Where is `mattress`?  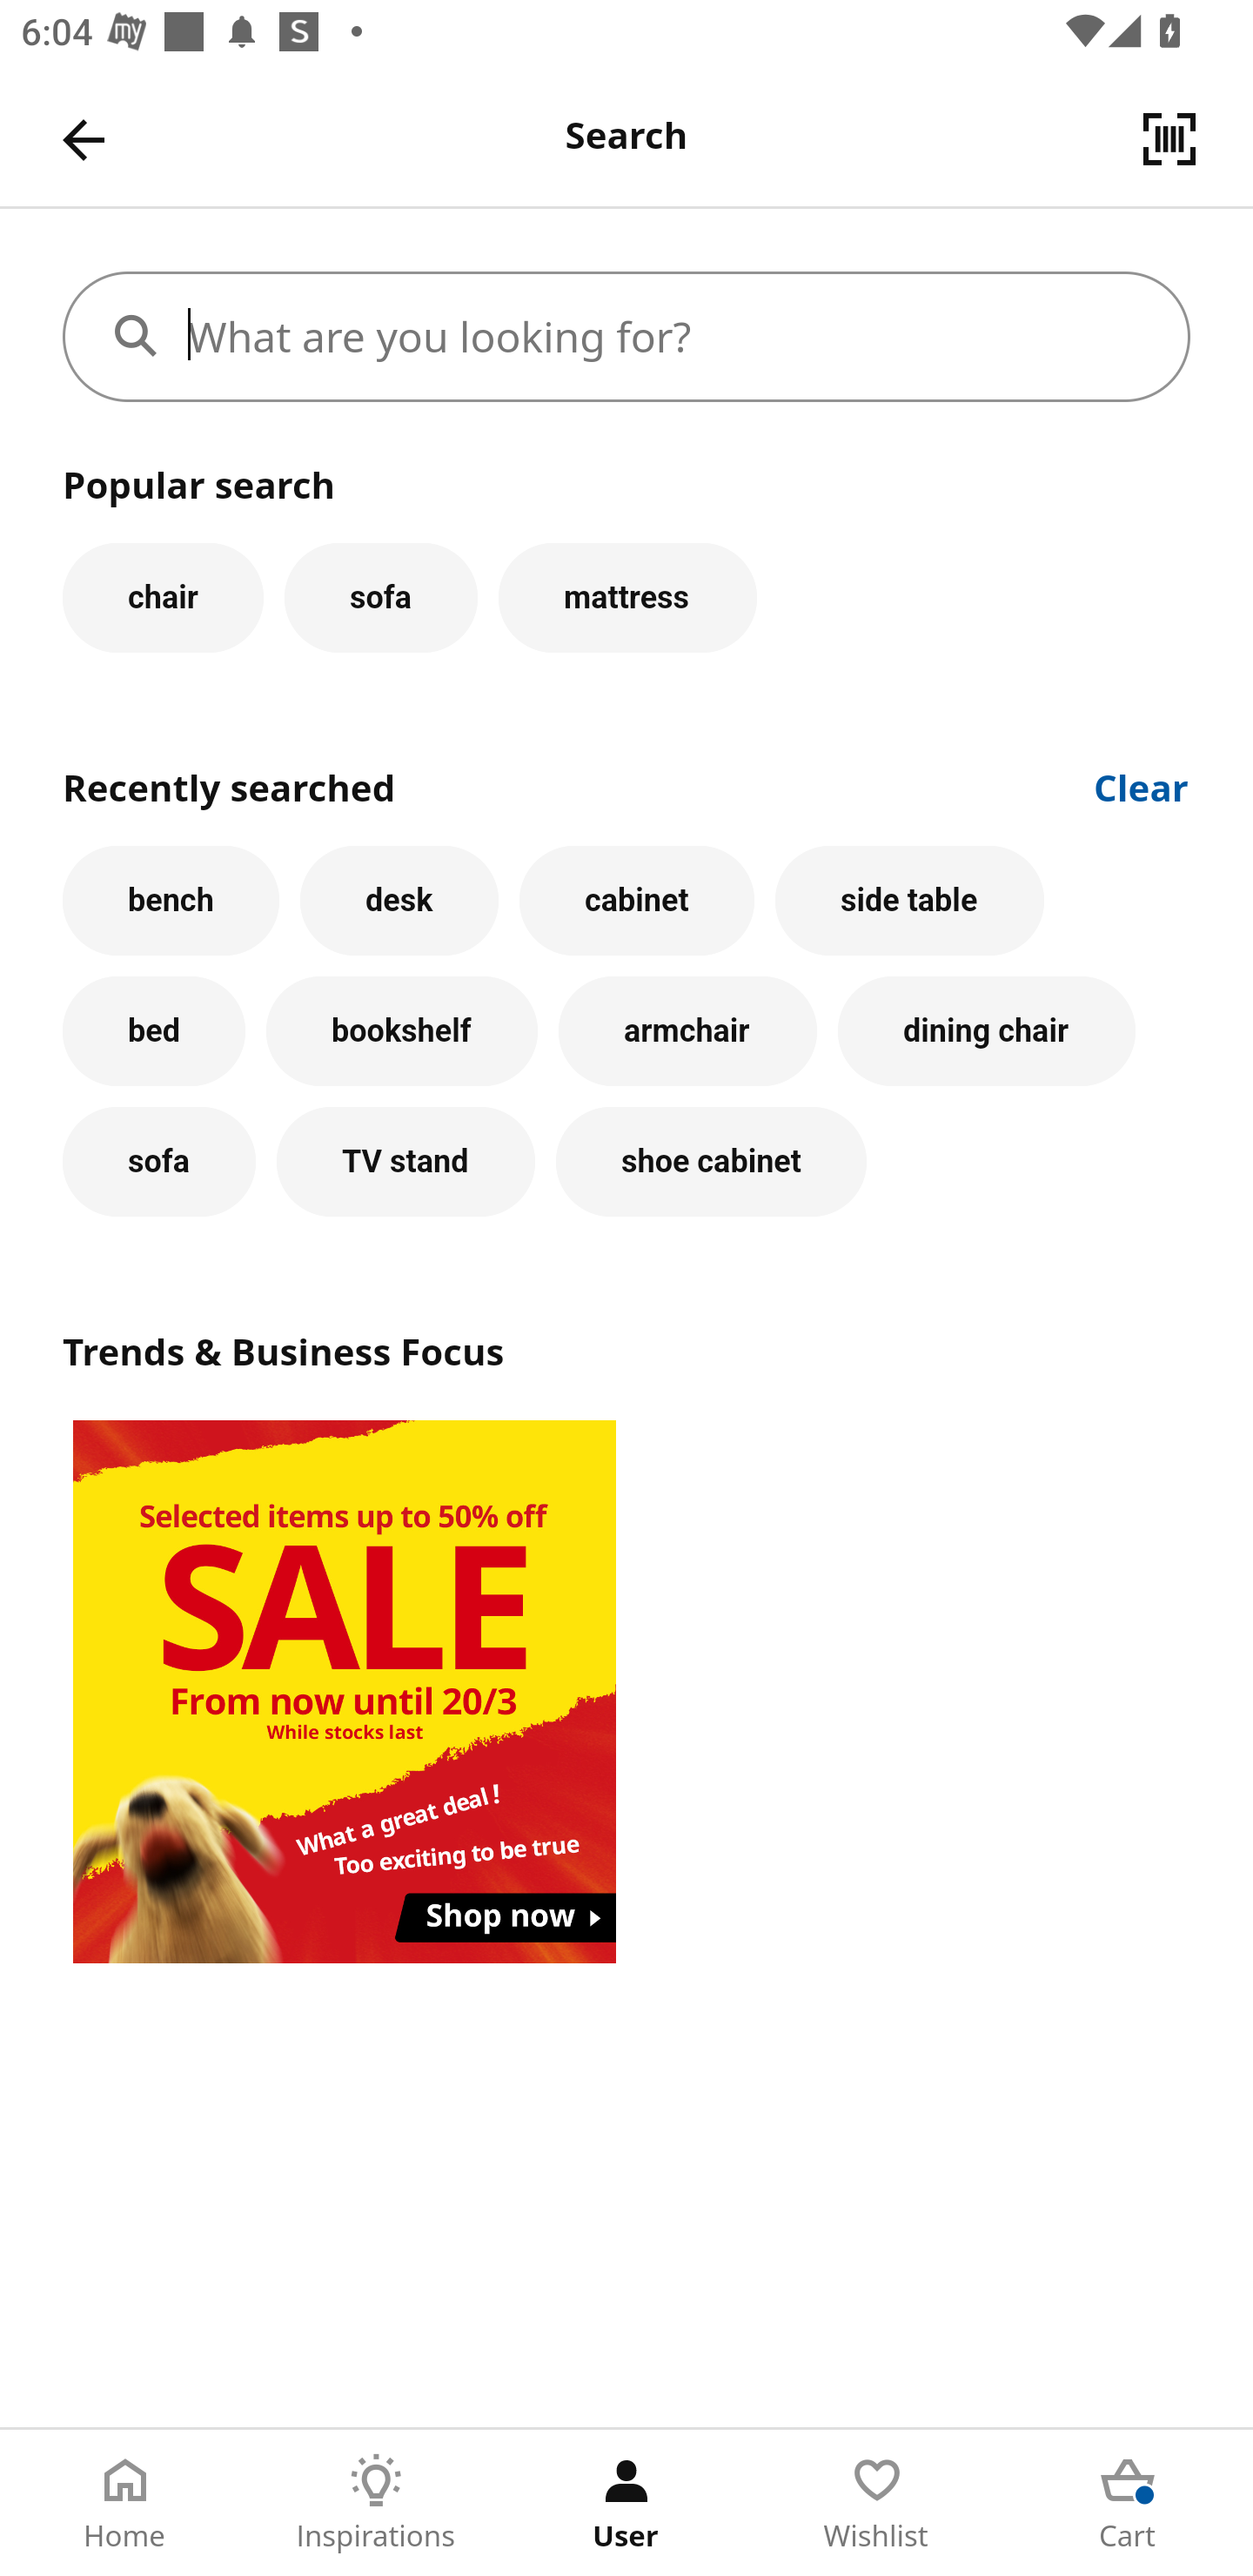 mattress is located at coordinates (627, 597).